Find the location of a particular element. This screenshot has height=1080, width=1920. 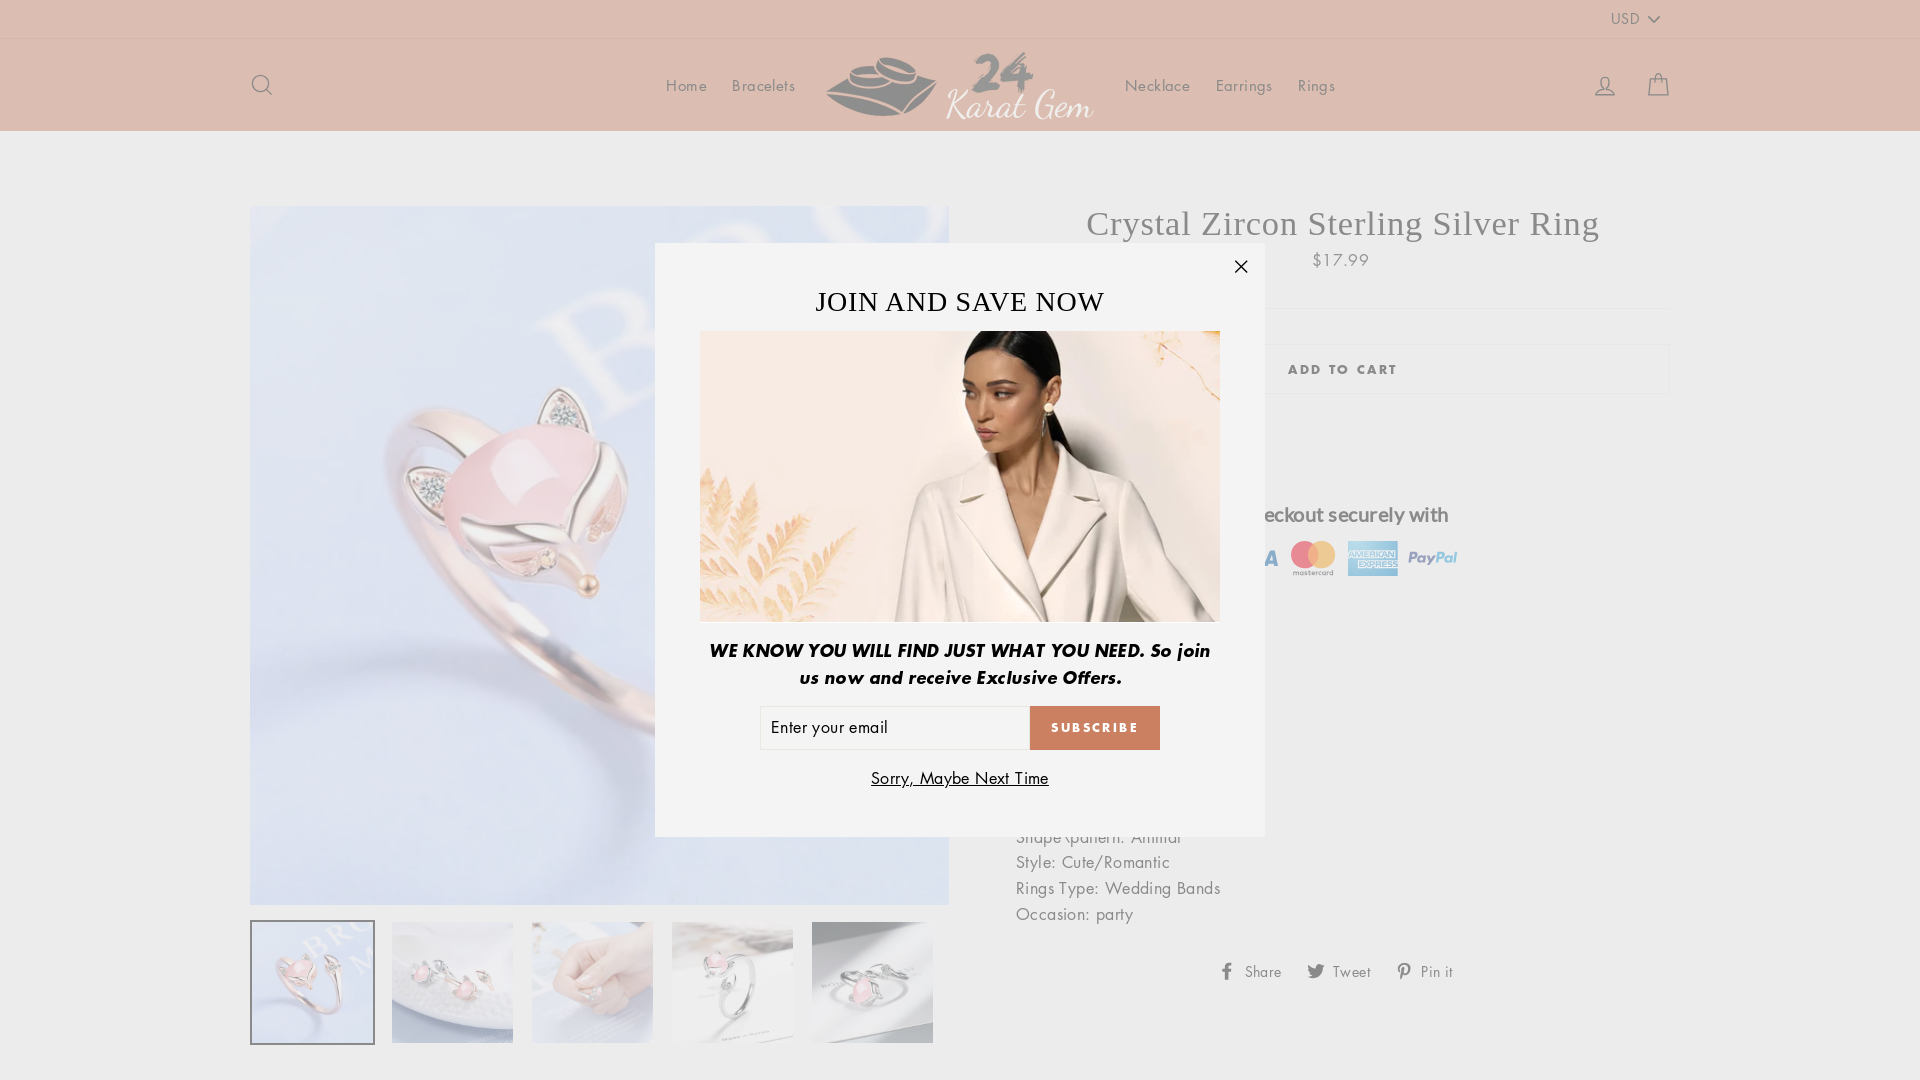

Sorry, Maybe Next Time is located at coordinates (960, 779).